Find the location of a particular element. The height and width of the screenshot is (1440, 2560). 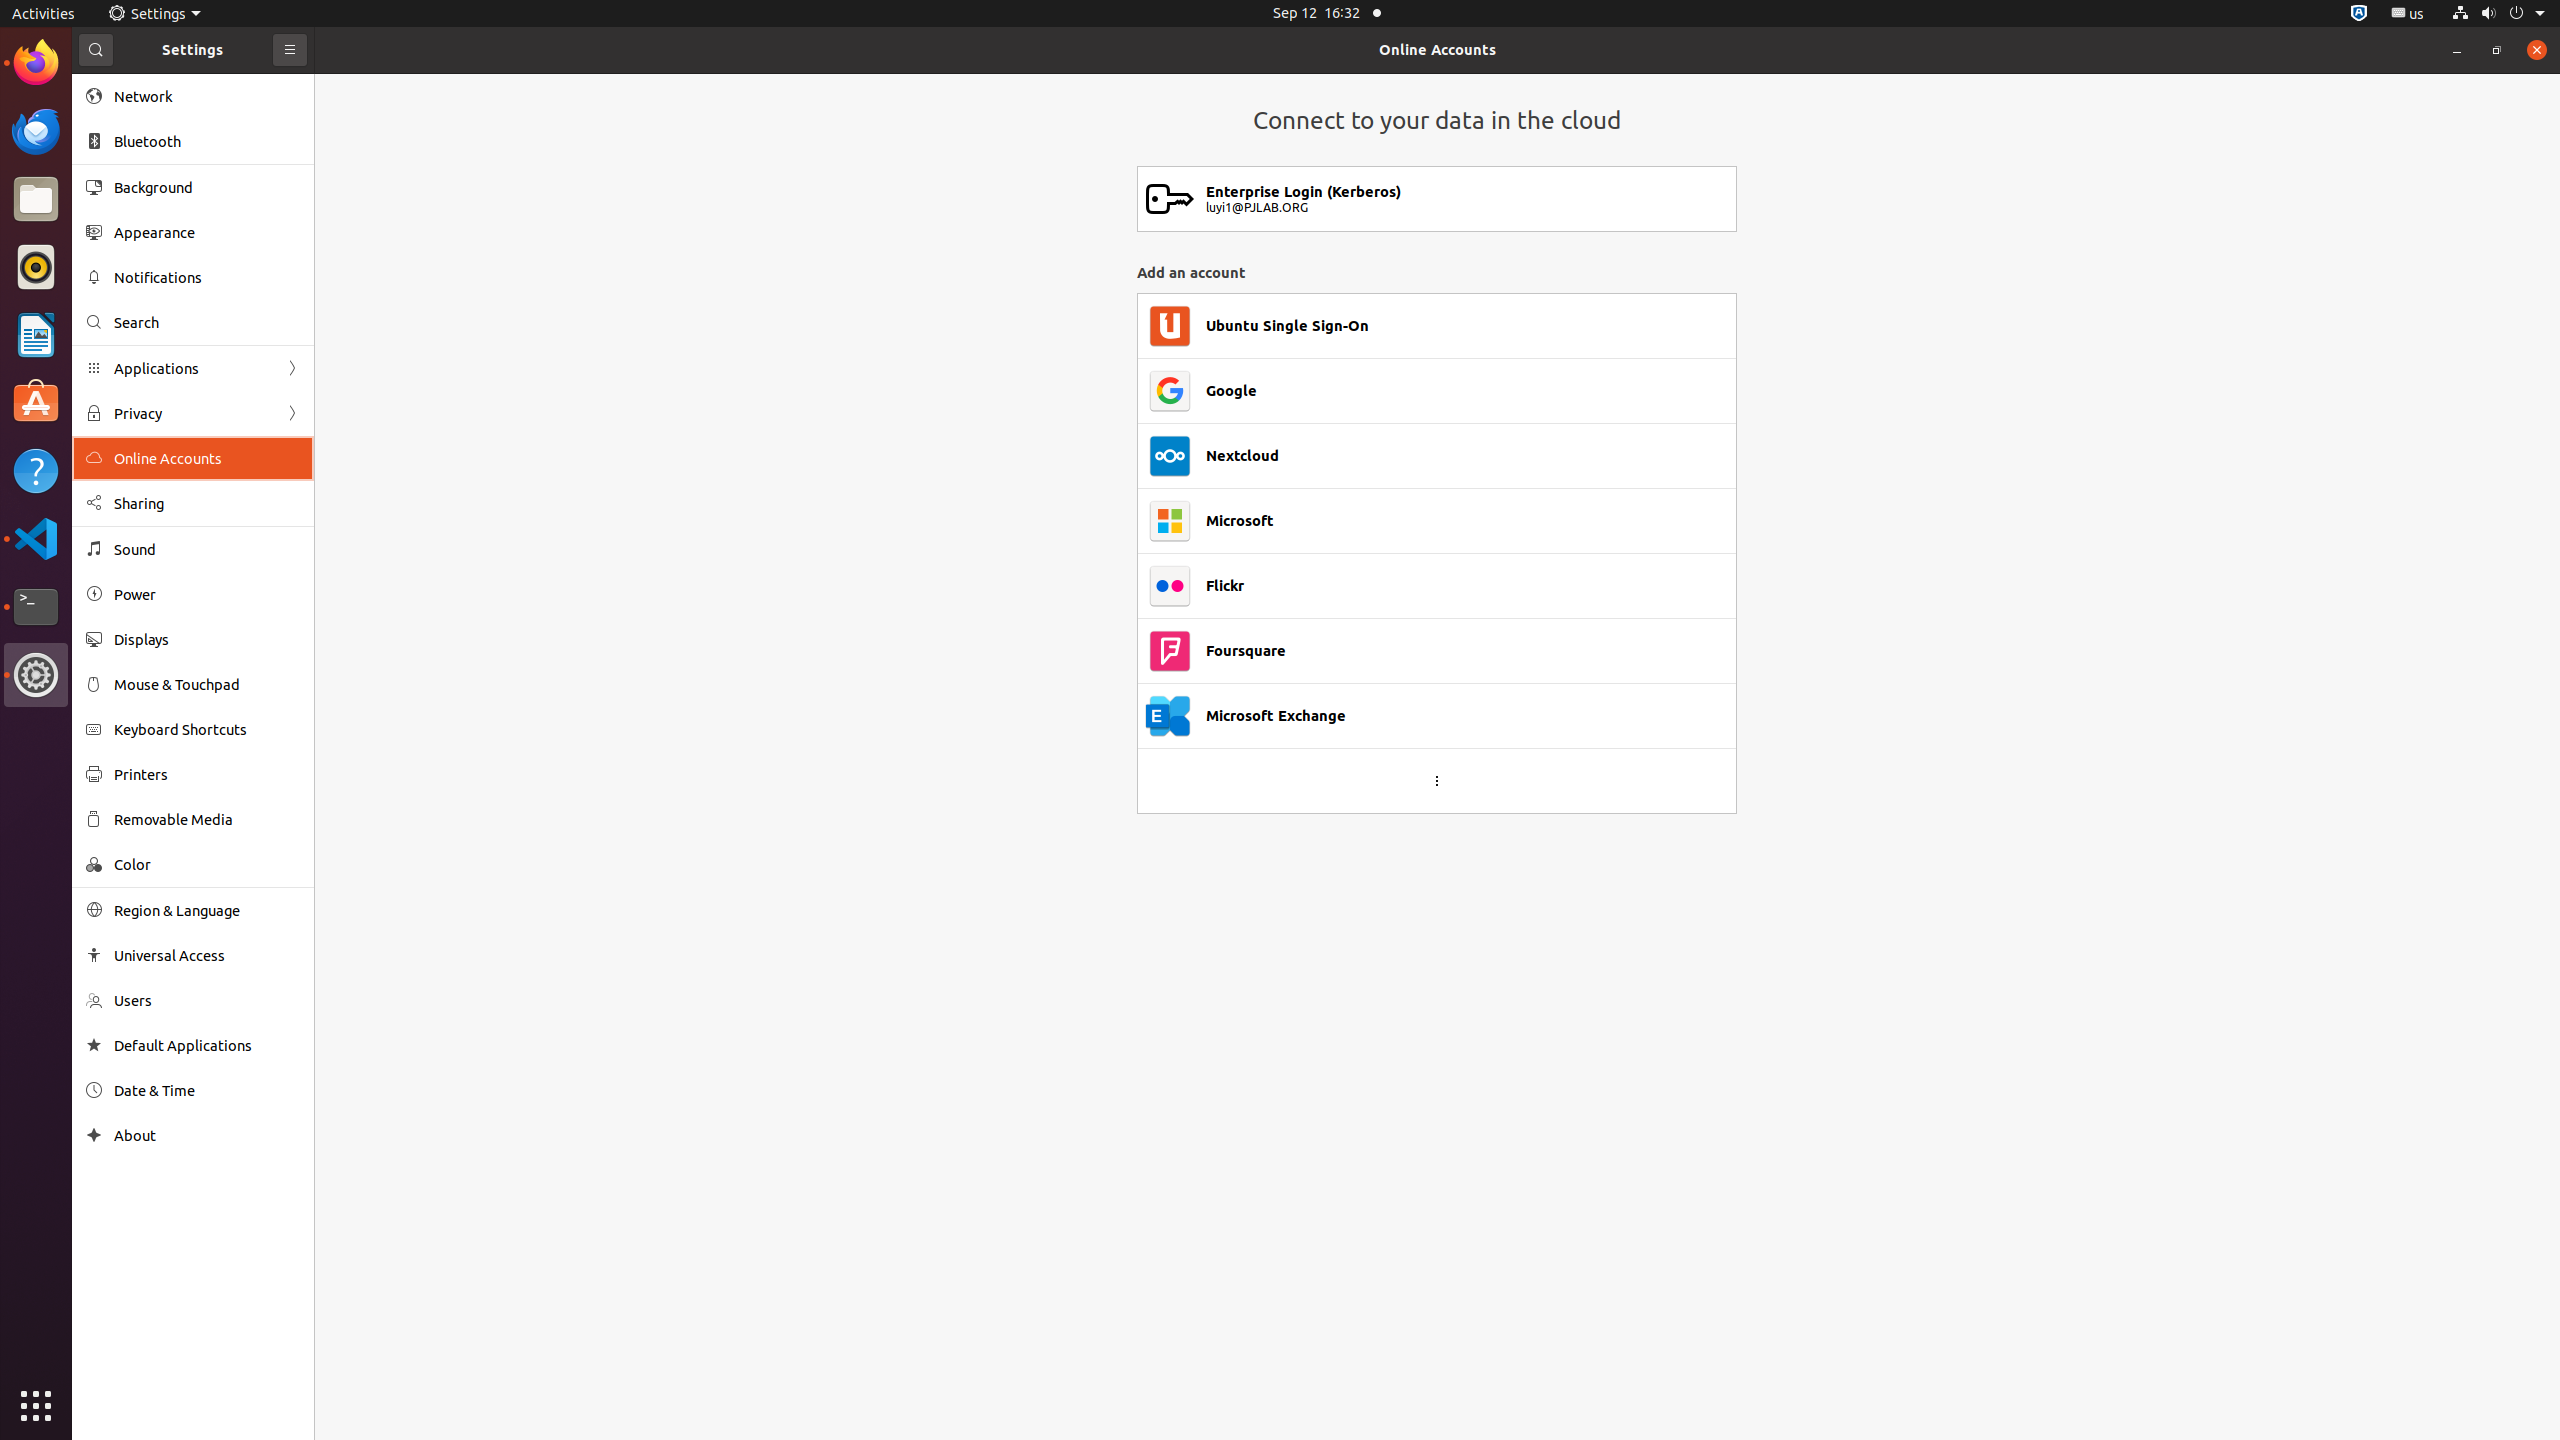

Default Applications is located at coordinates (207, 1046).